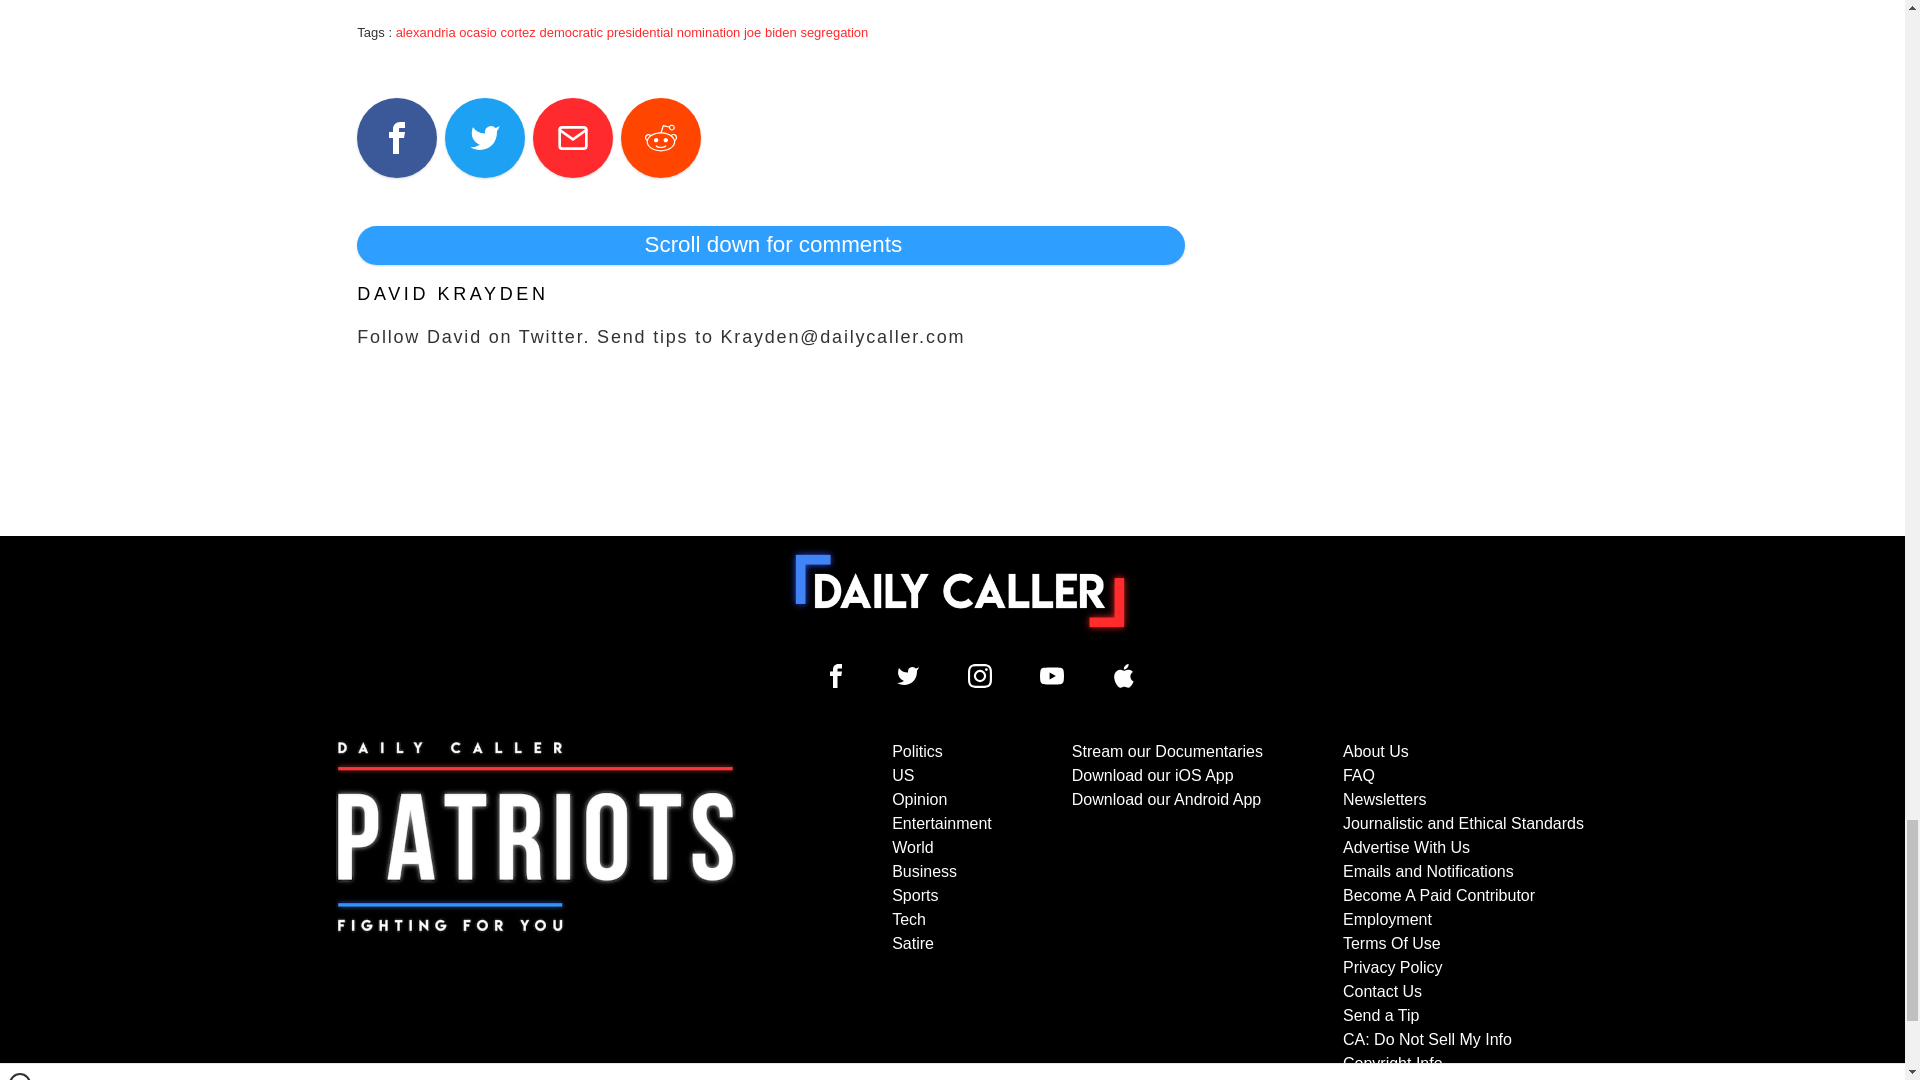  Describe the element at coordinates (908, 676) in the screenshot. I see `Daily Caller Twitter` at that location.